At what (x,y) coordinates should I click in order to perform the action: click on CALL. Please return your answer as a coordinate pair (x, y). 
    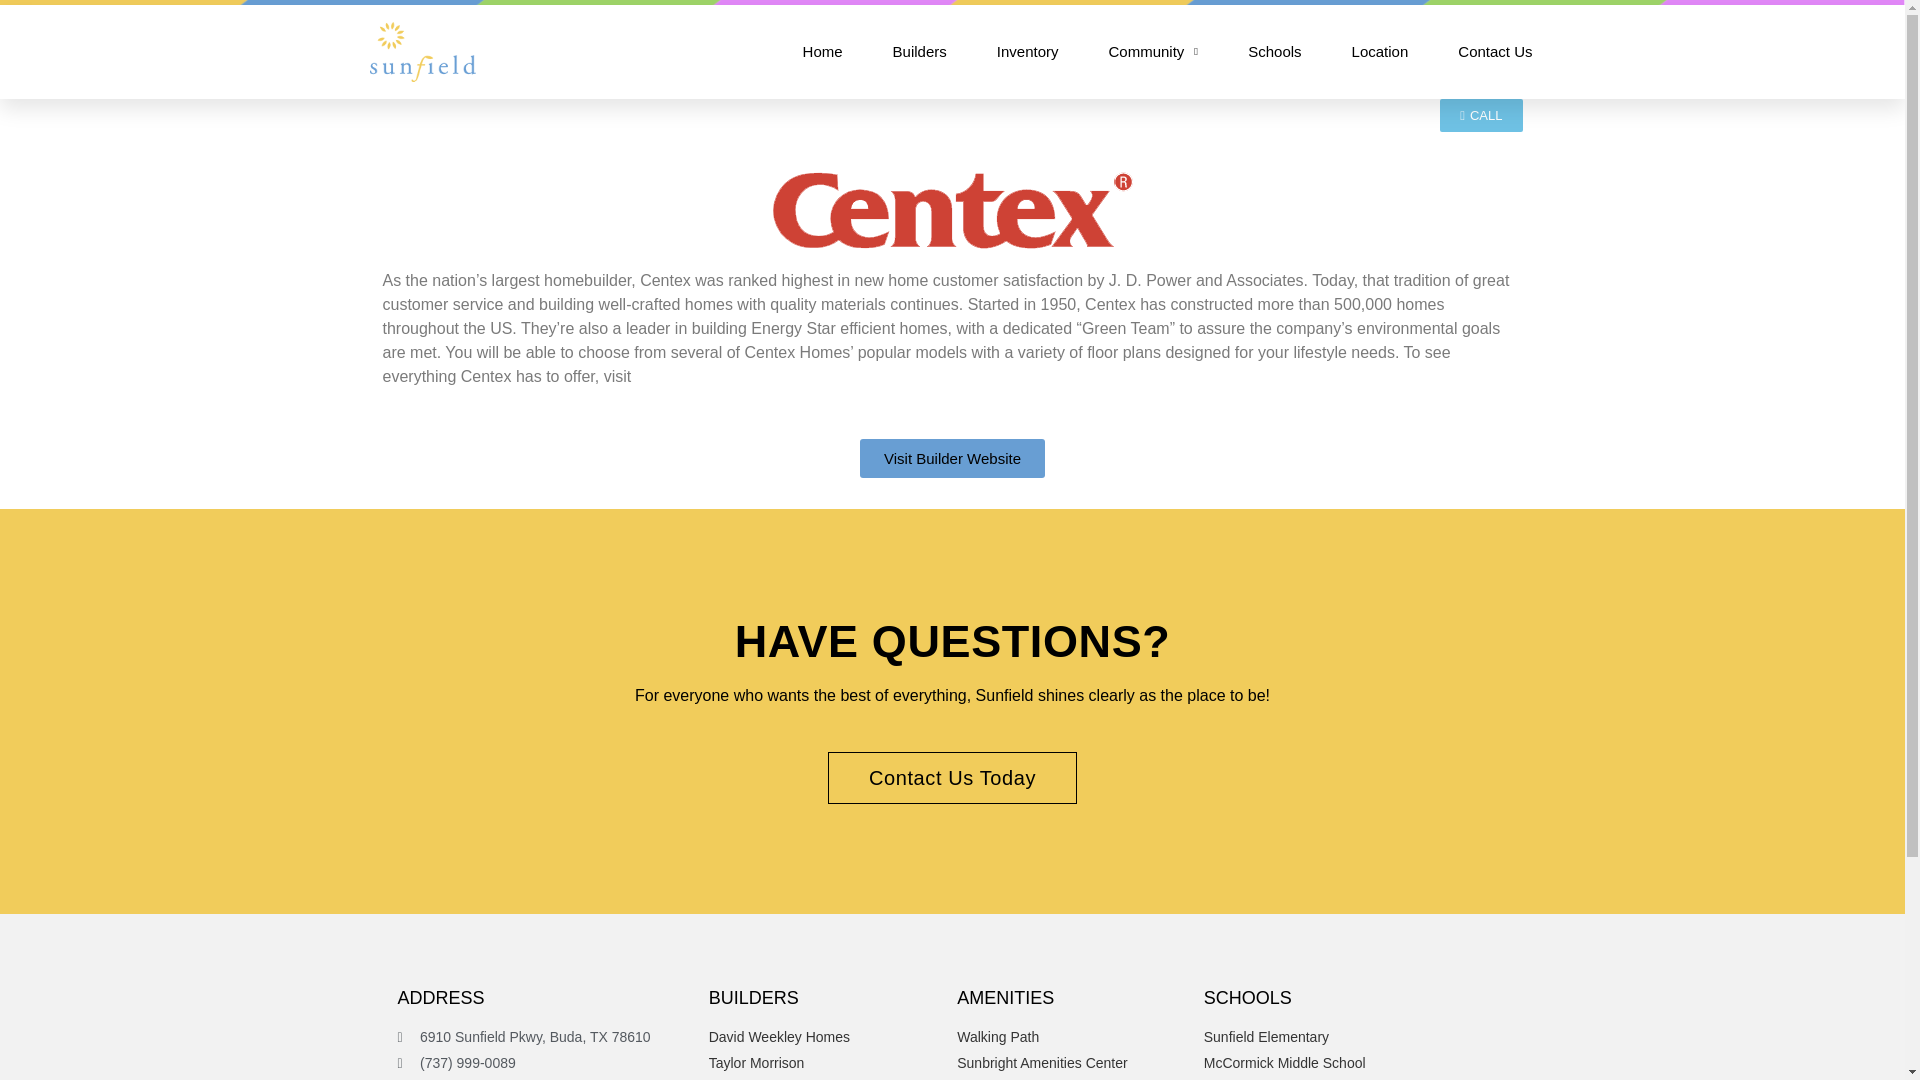
    Looking at the image, I should click on (1481, 115).